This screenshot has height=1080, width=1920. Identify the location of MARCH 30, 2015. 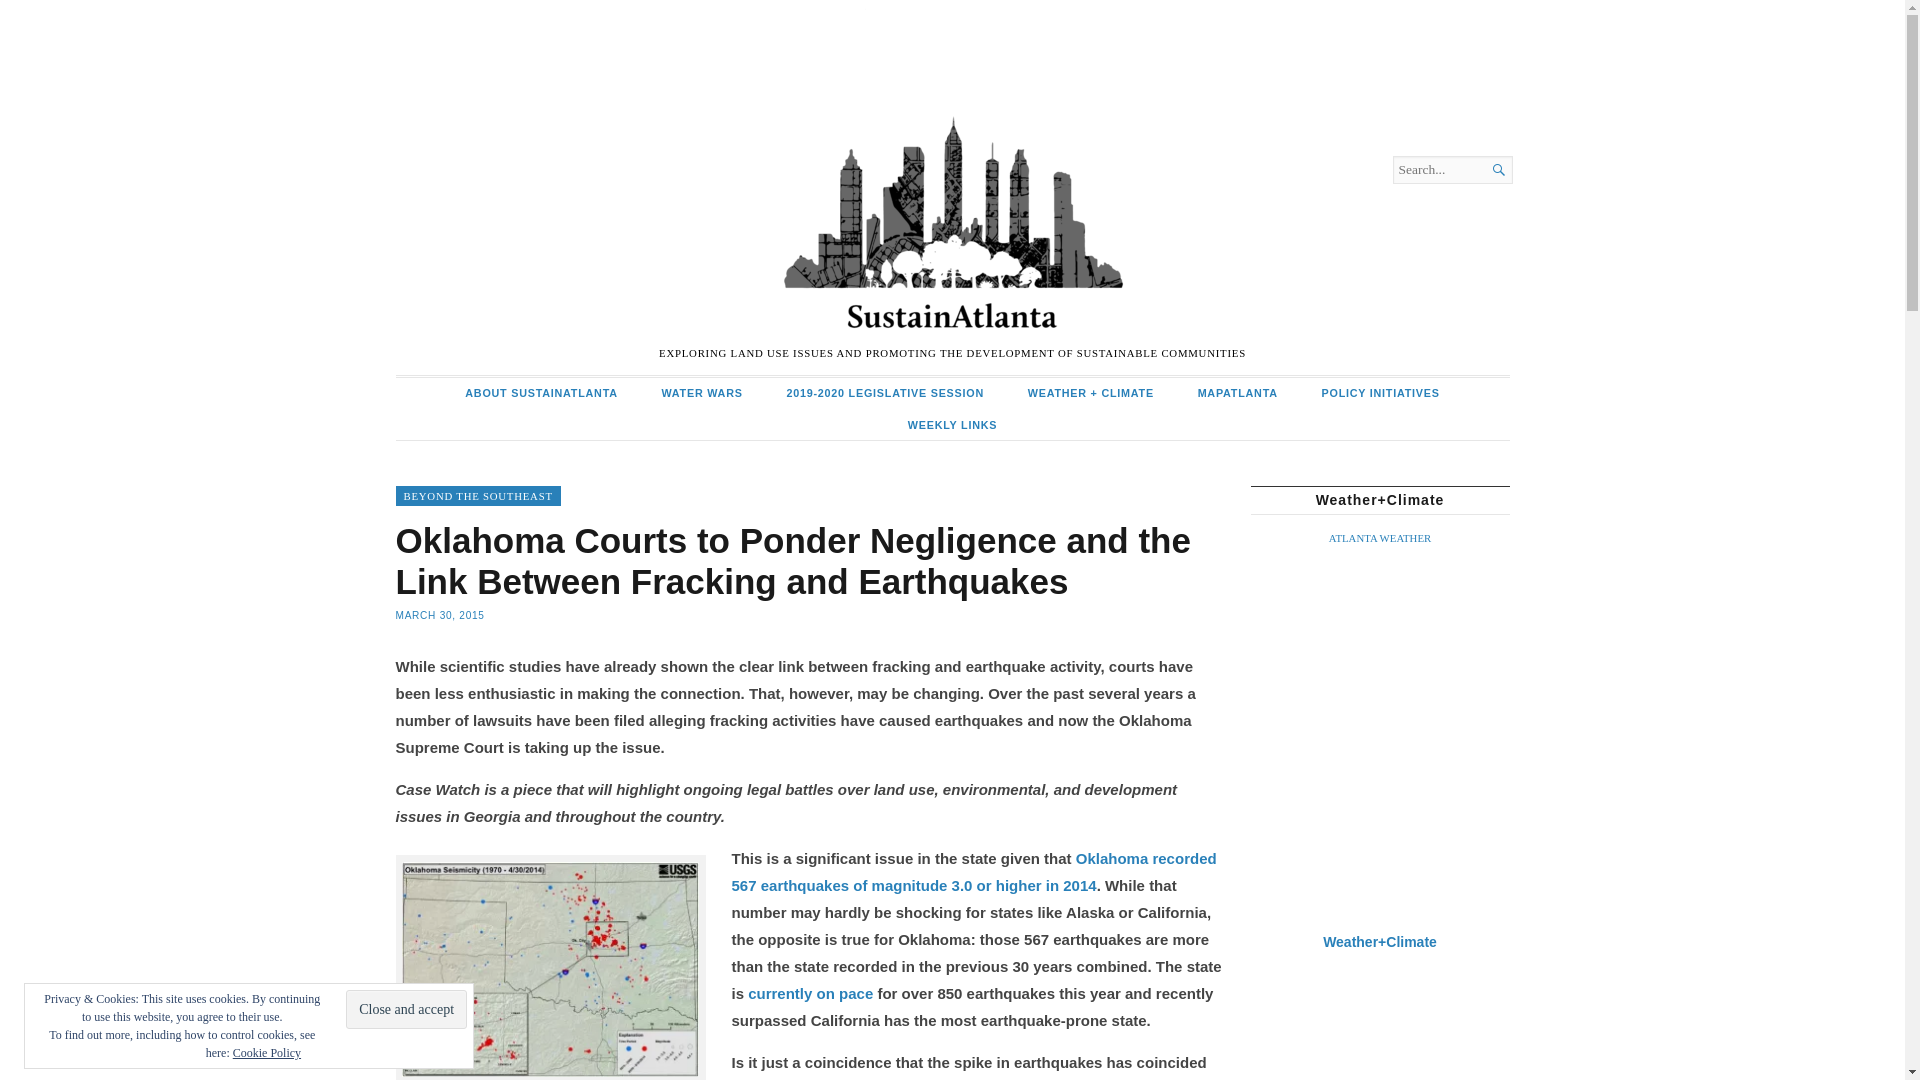
(440, 616).